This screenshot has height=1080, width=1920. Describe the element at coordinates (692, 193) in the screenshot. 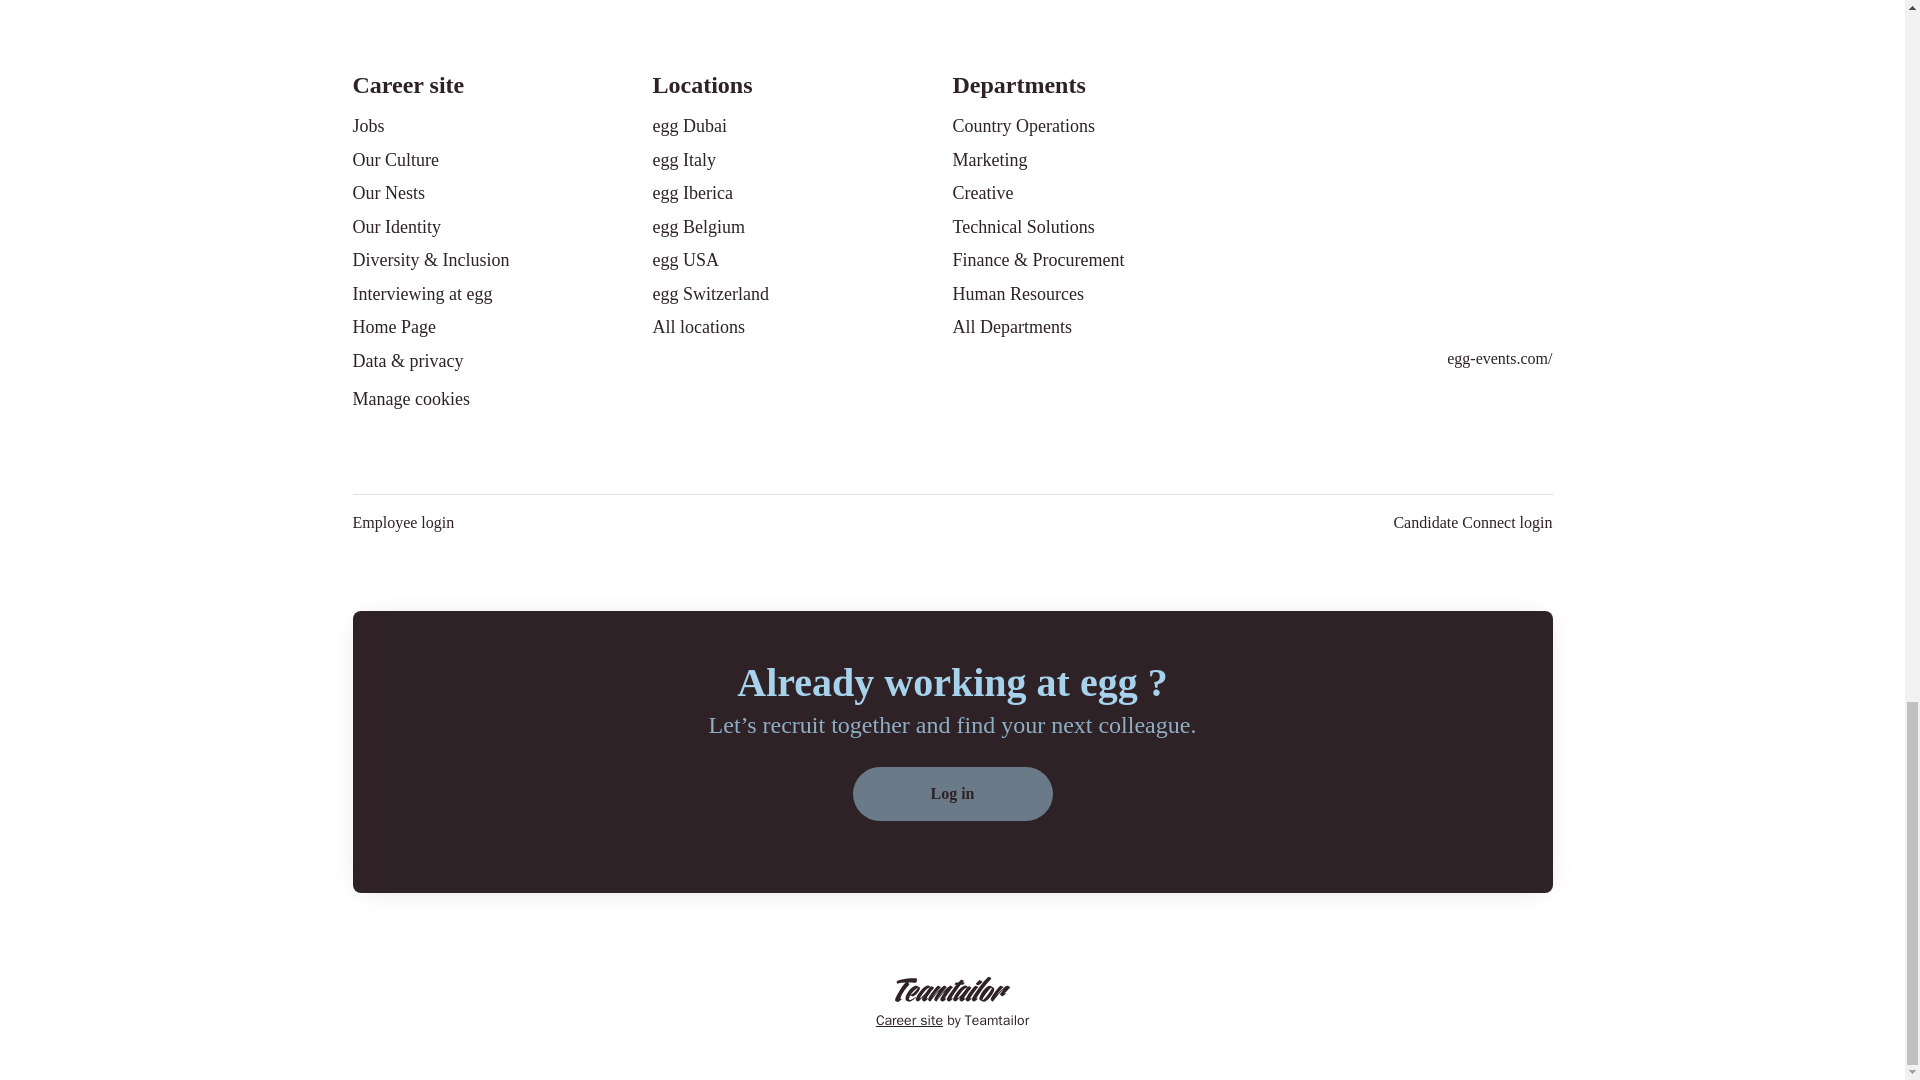

I see `egg Iberica` at that location.